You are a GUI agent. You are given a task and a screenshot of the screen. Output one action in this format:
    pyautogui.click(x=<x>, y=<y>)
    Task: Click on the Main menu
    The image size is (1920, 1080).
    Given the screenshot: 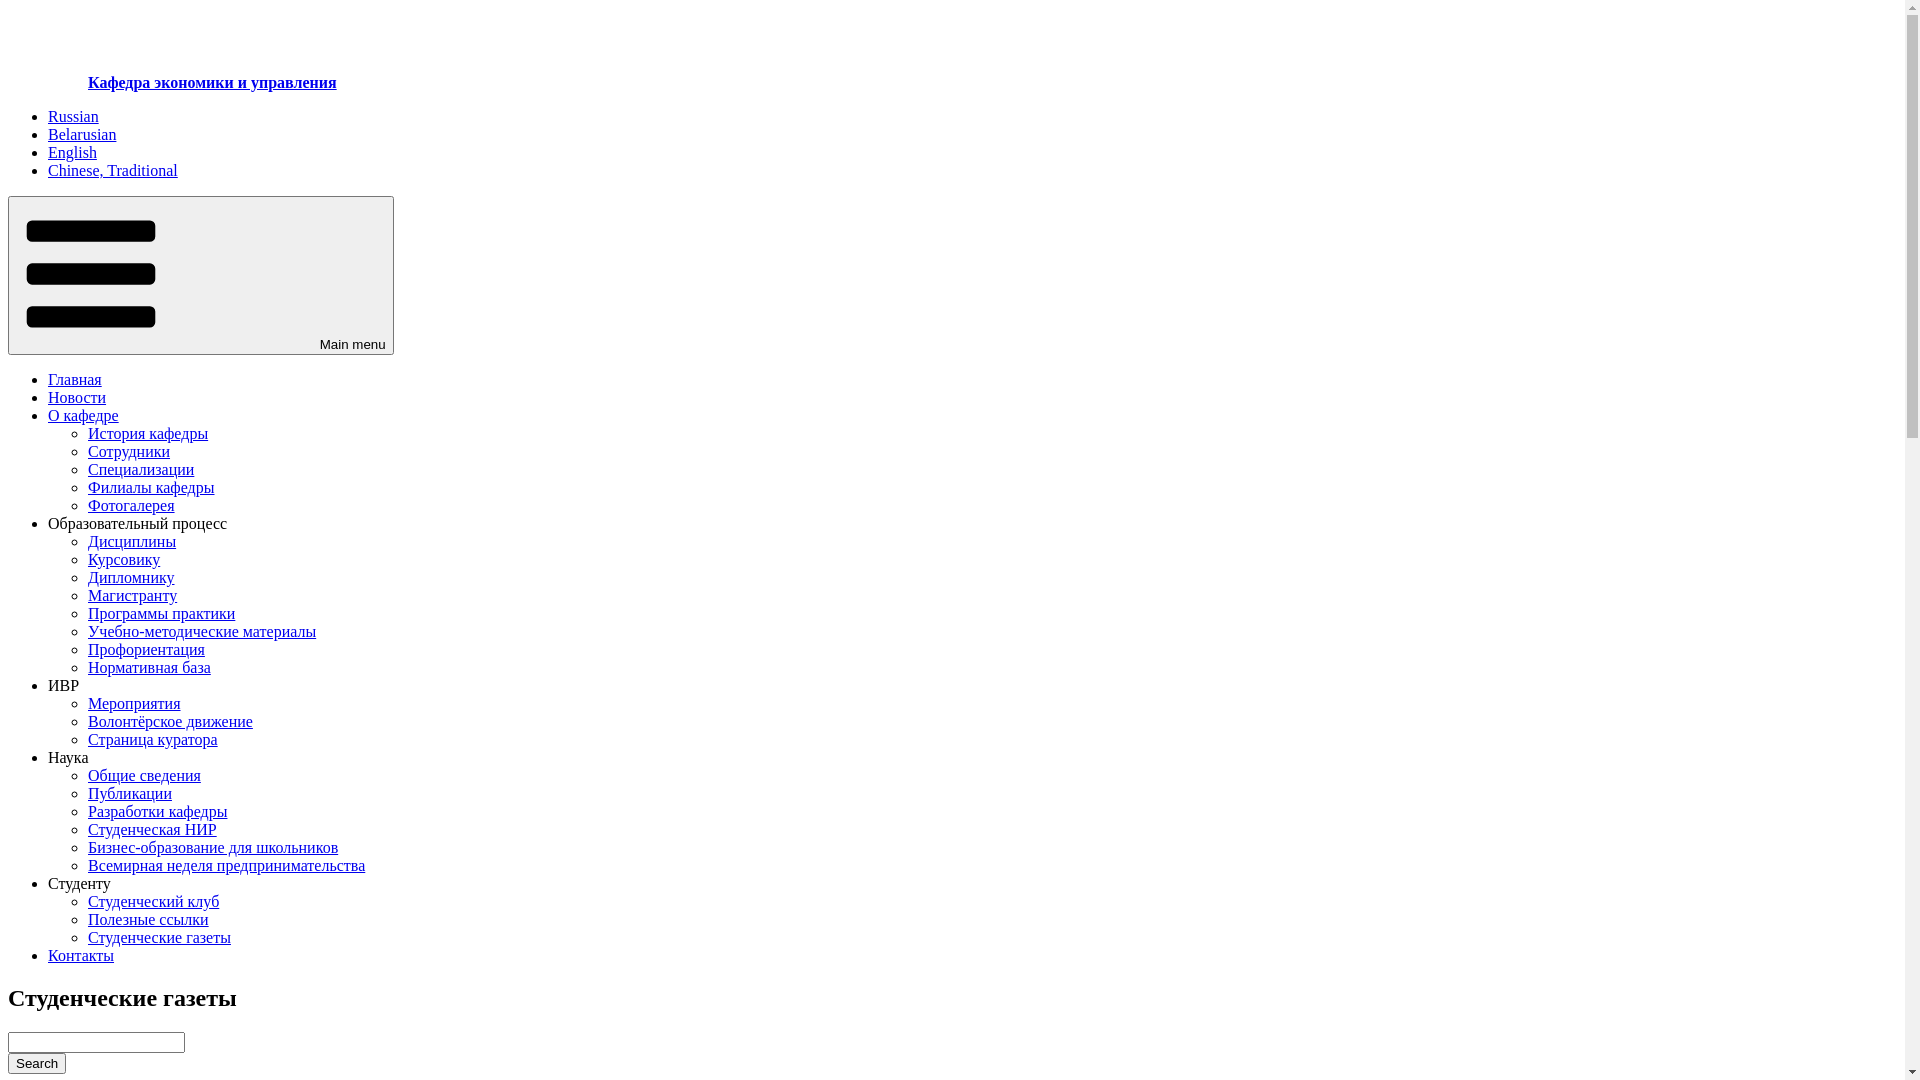 What is the action you would take?
    pyautogui.click(x=201, y=276)
    